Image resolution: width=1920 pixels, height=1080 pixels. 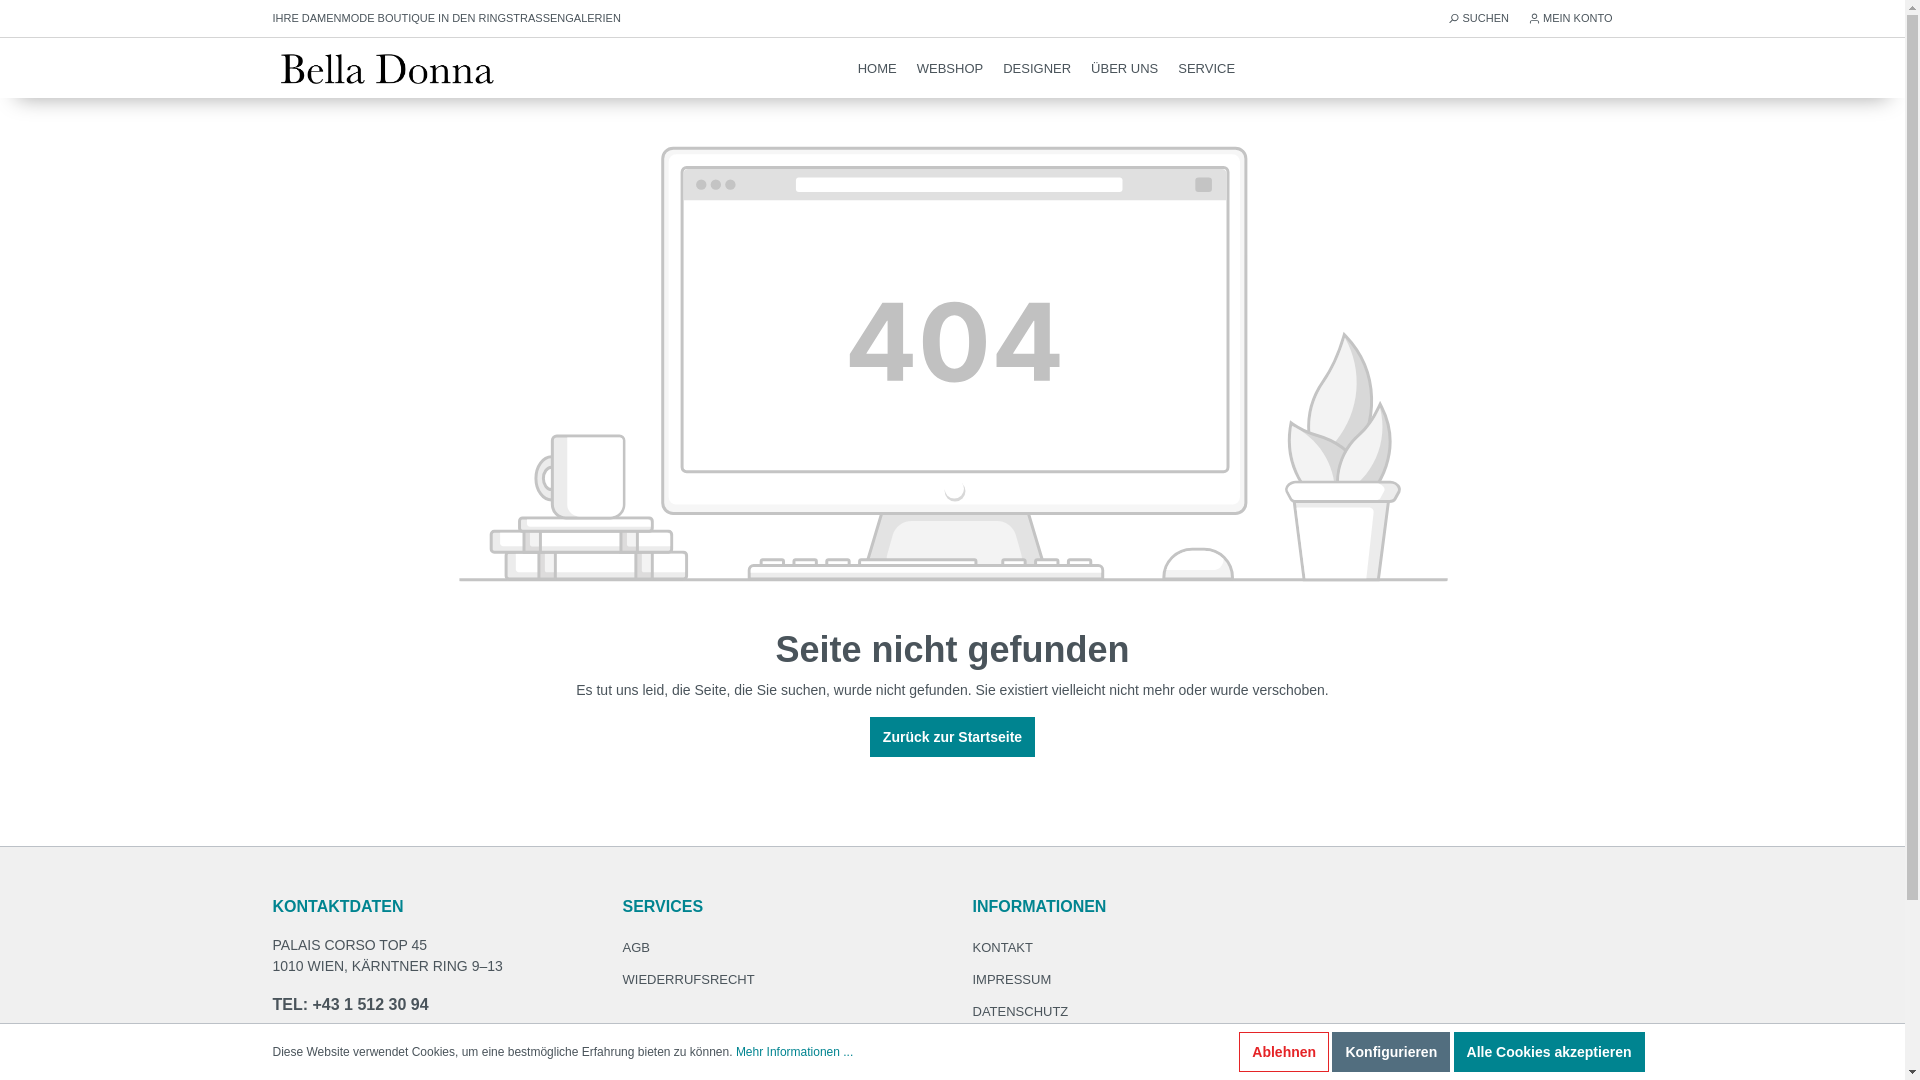 What do you see at coordinates (688, 980) in the screenshot?
I see `WIEDERRUFSRECHT` at bounding box center [688, 980].